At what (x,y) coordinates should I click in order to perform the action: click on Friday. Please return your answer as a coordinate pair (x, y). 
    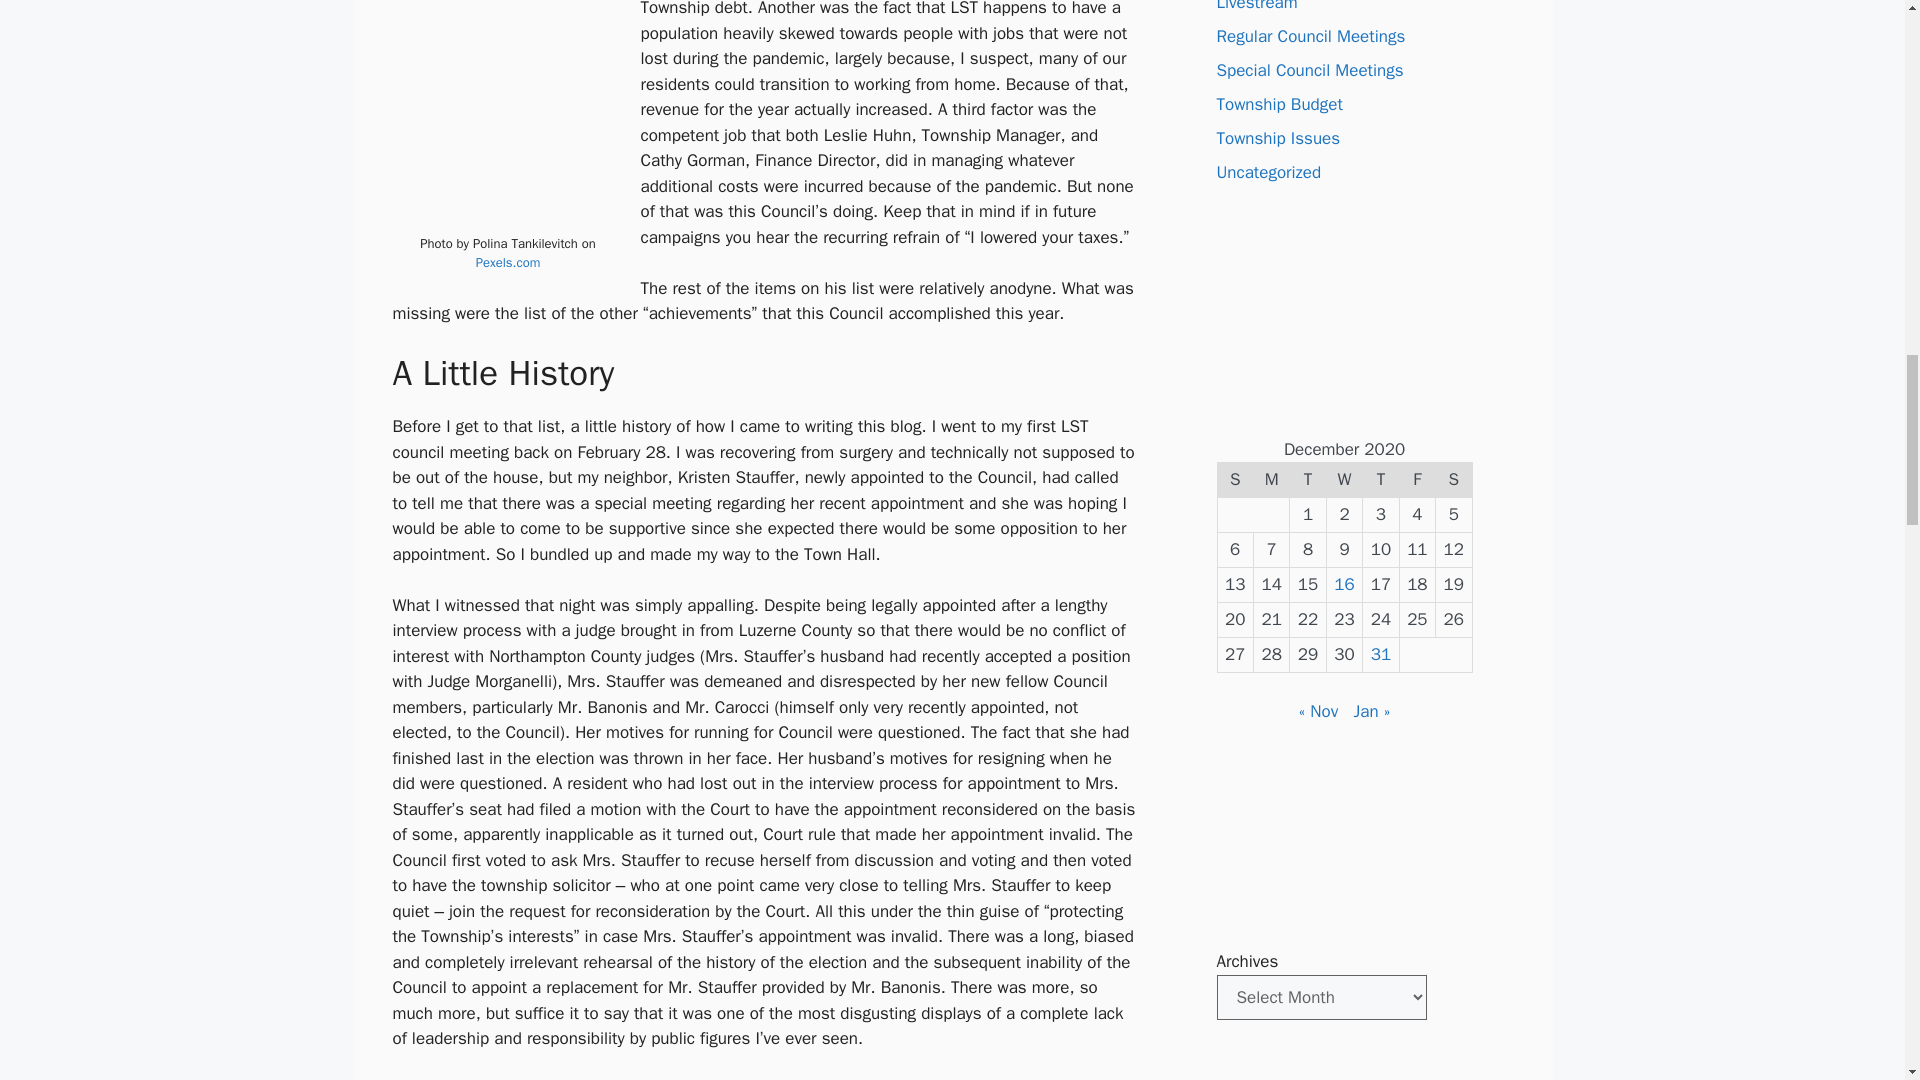
    Looking at the image, I should click on (1416, 480).